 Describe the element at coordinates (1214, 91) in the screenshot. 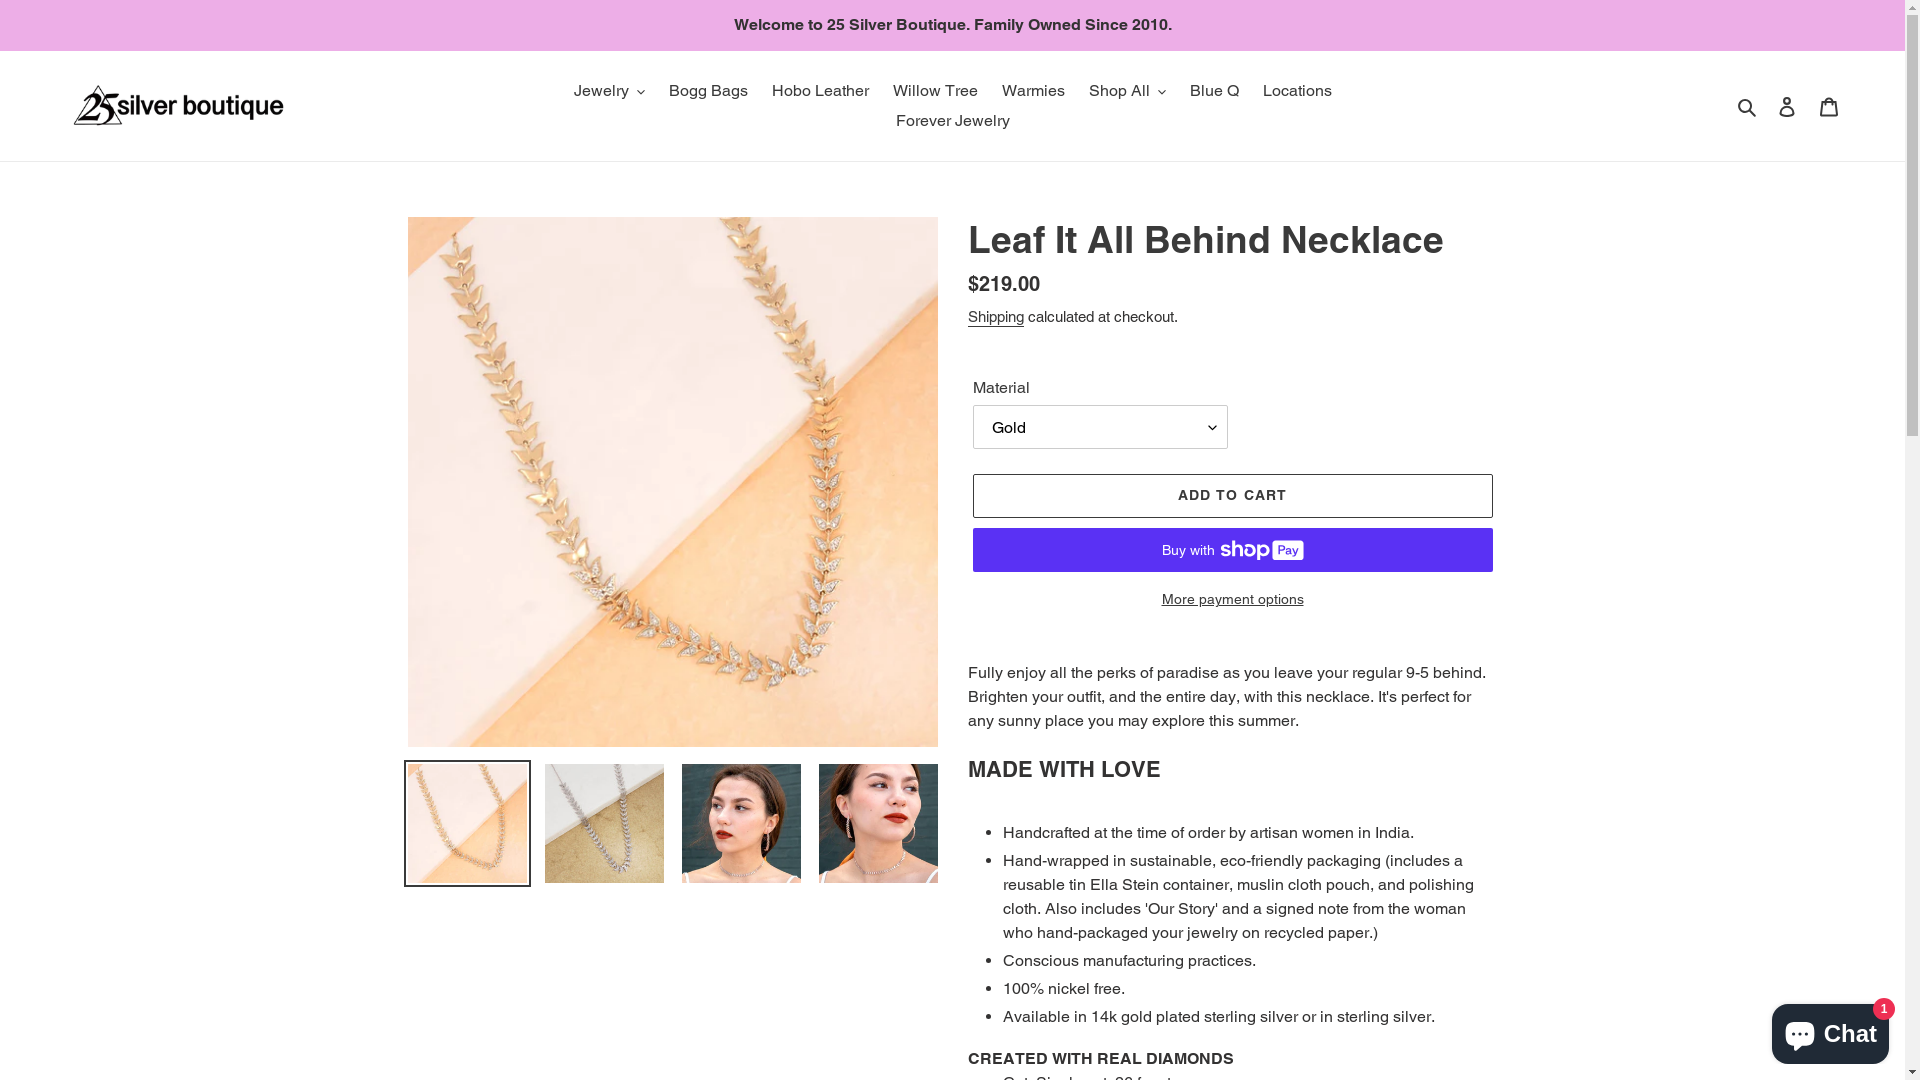

I see `Blue Q` at that location.